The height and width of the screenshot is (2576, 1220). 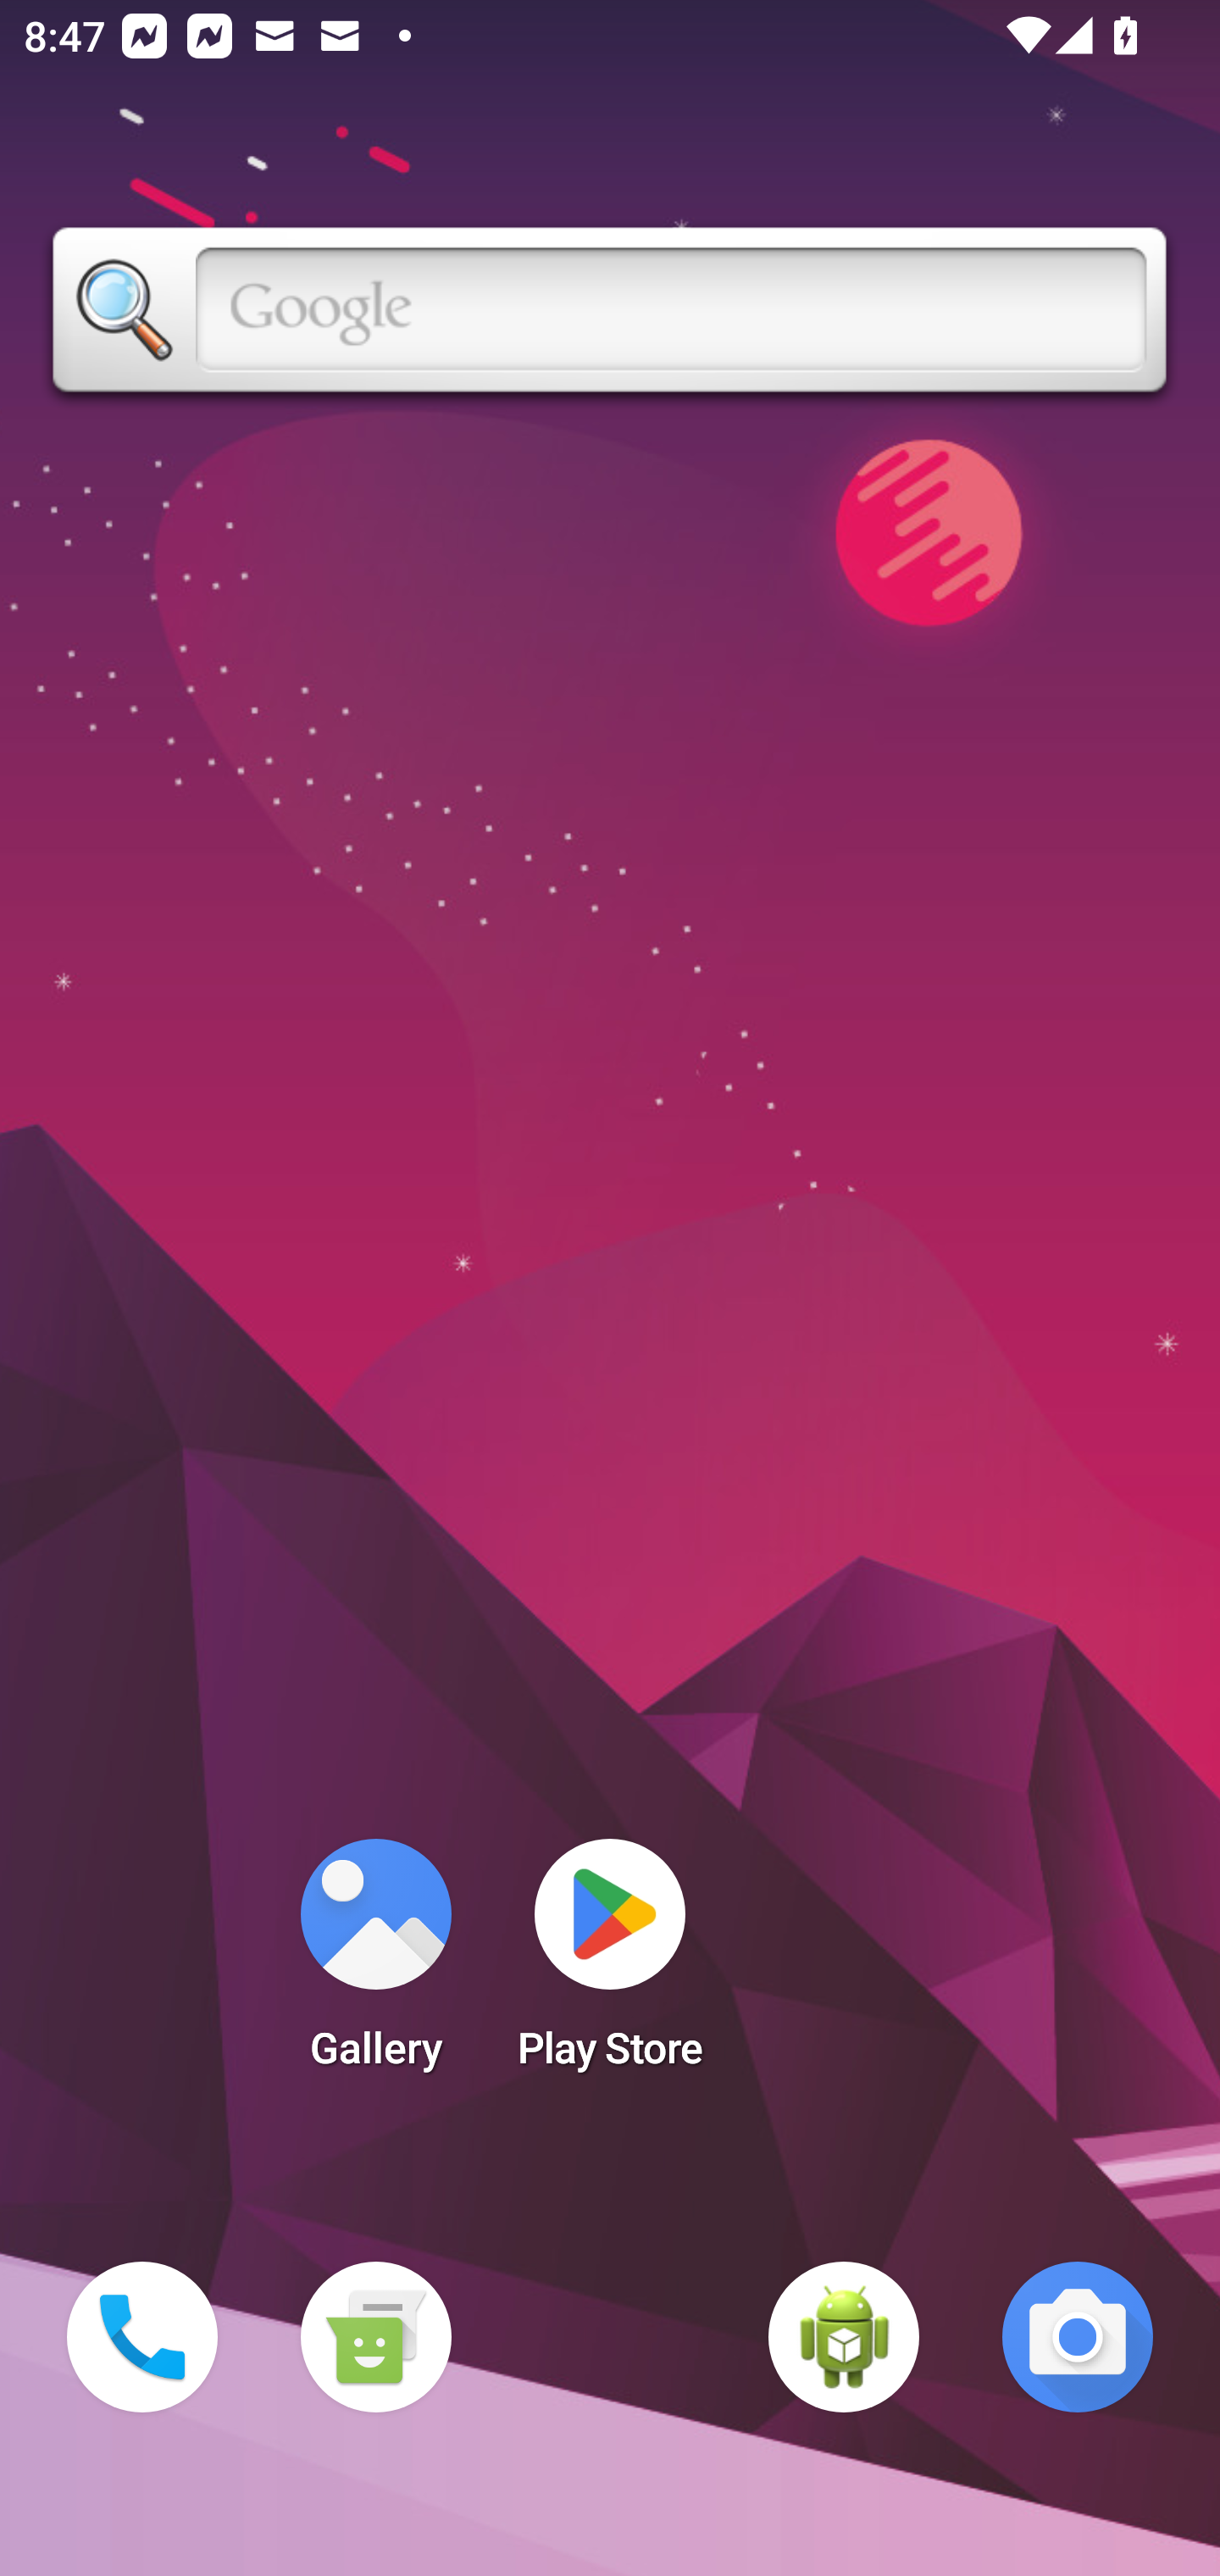 I want to click on Camera, so click(x=1078, y=2337).